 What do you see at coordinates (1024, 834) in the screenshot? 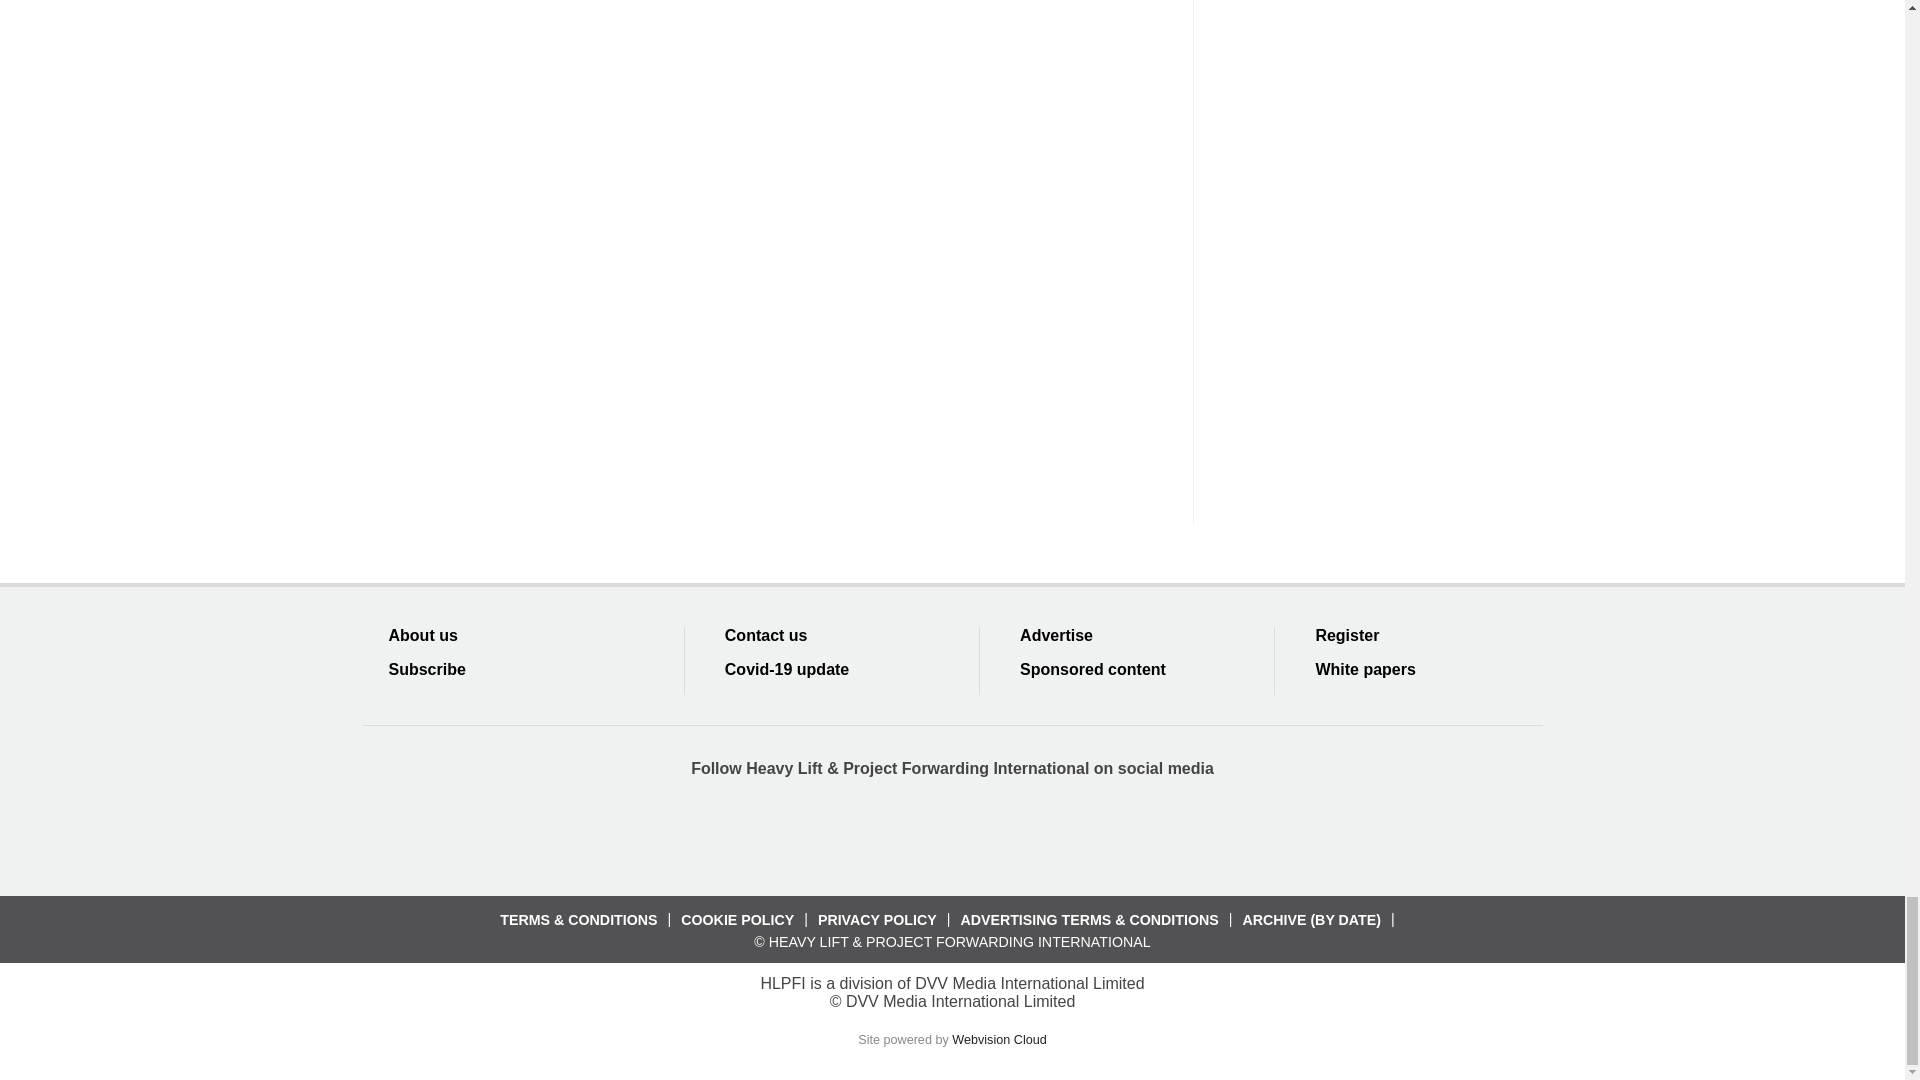
I see `Email us` at bounding box center [1024, 834].